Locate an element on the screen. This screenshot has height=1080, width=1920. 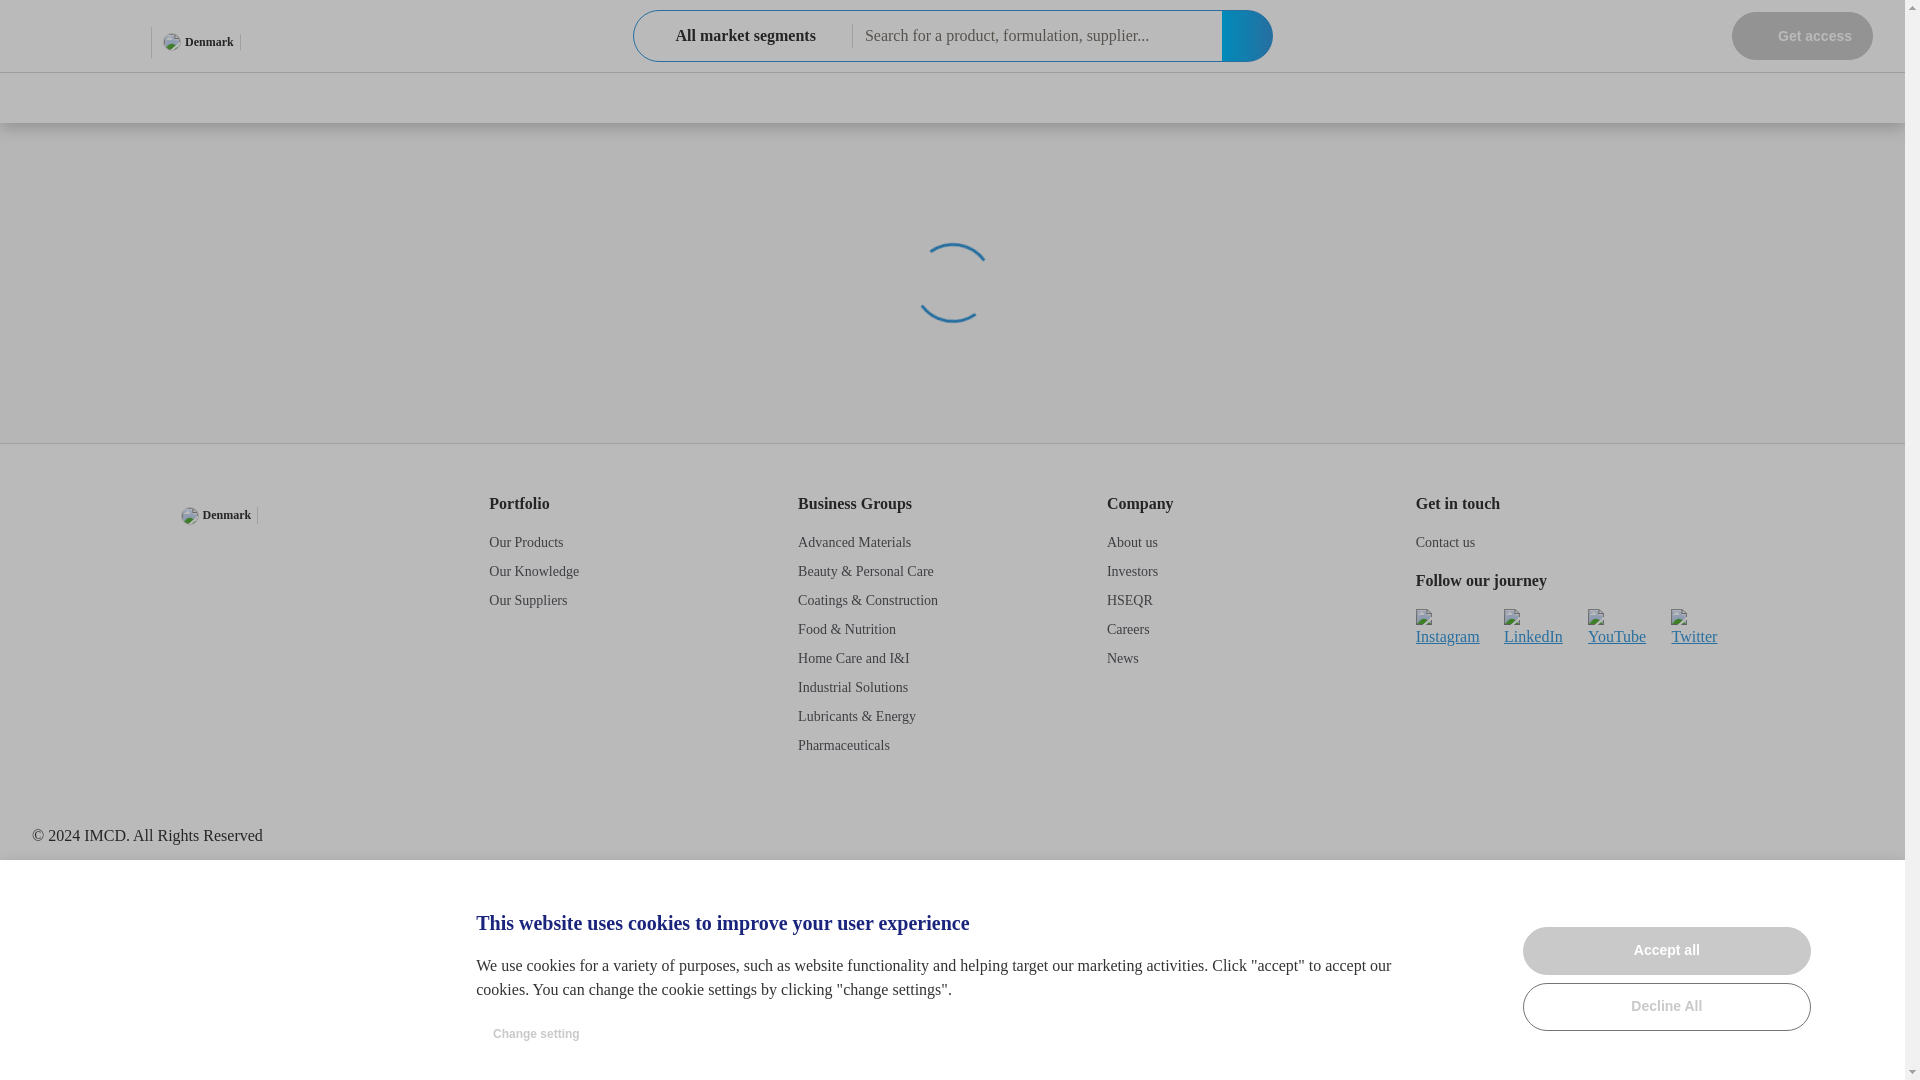
Industrial Solutions is located at coordinates (853, 688).